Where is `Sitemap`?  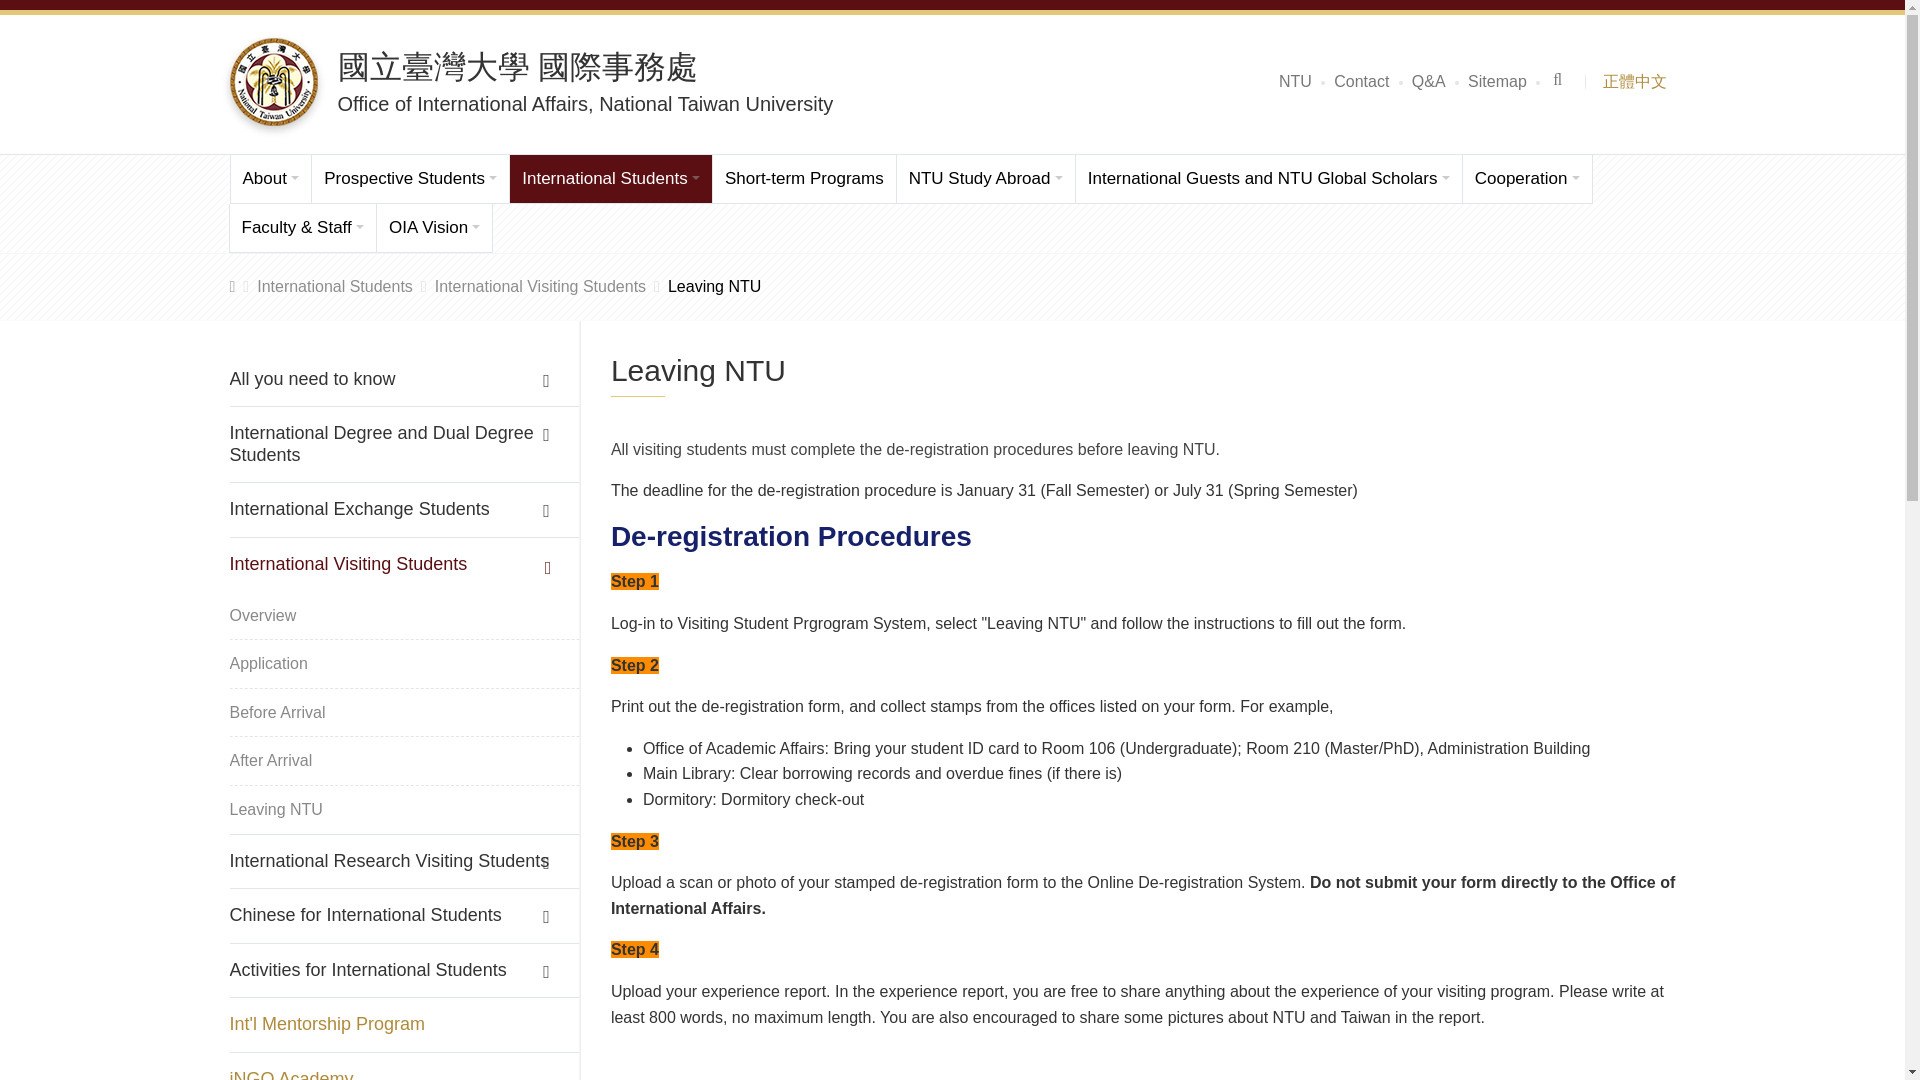
Sitemap is located at coordinates (1497, 82).